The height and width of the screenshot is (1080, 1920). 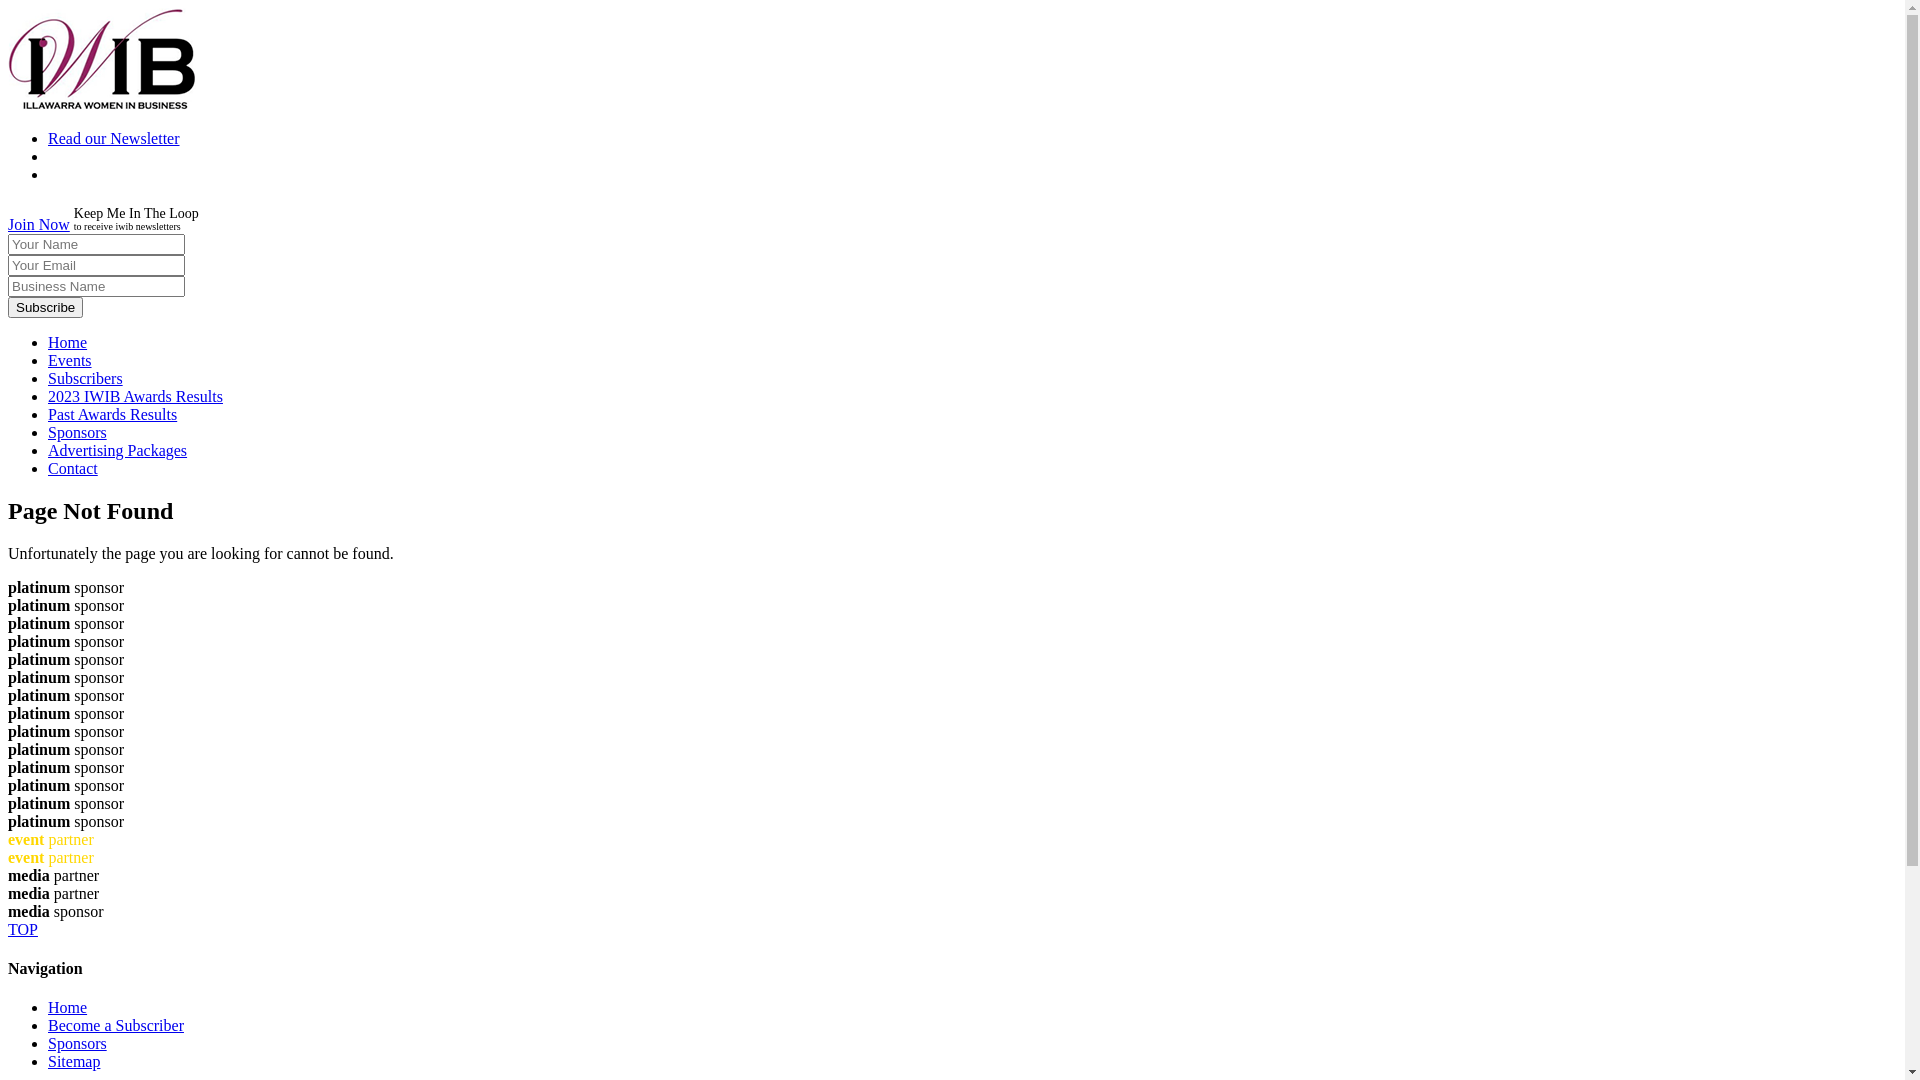 I want to click on Past Awards Results, so click(x=112, y=414).